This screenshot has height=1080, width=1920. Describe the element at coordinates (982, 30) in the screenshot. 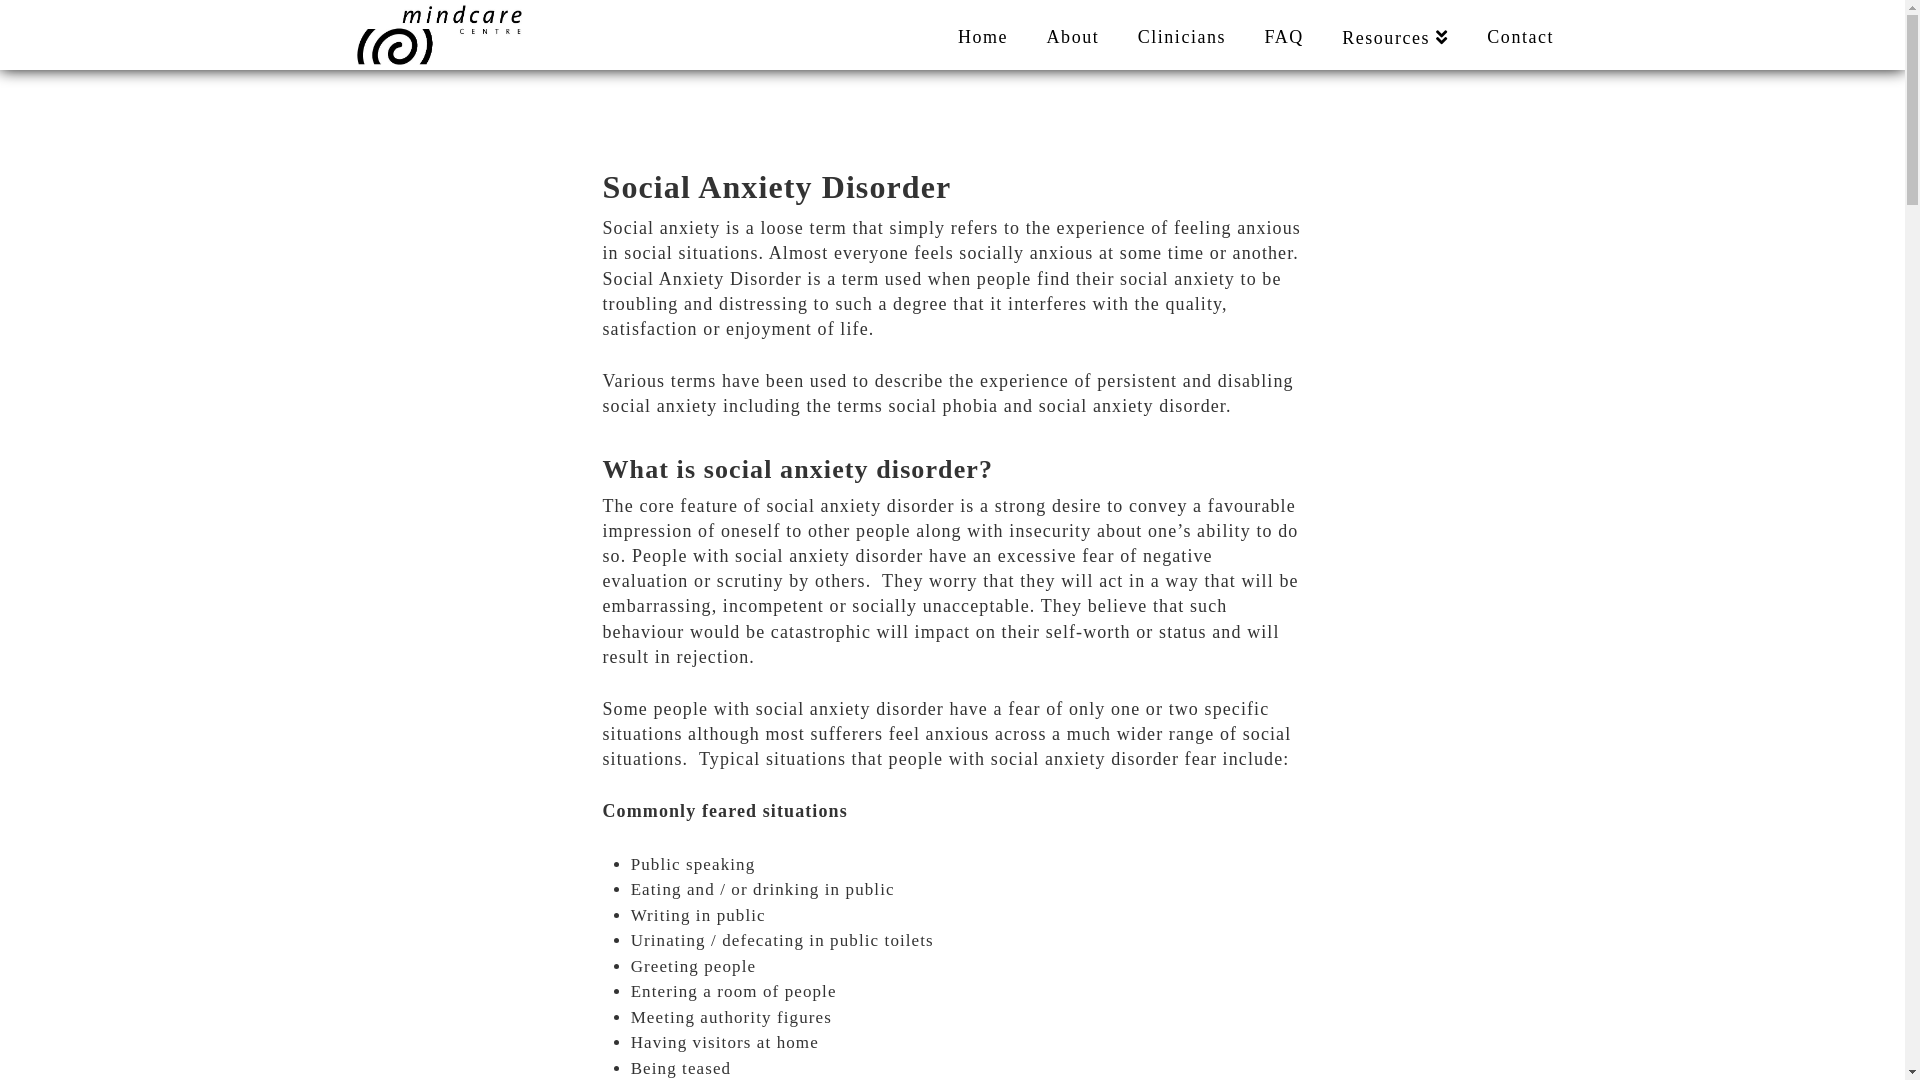

I see `Home` at that location.